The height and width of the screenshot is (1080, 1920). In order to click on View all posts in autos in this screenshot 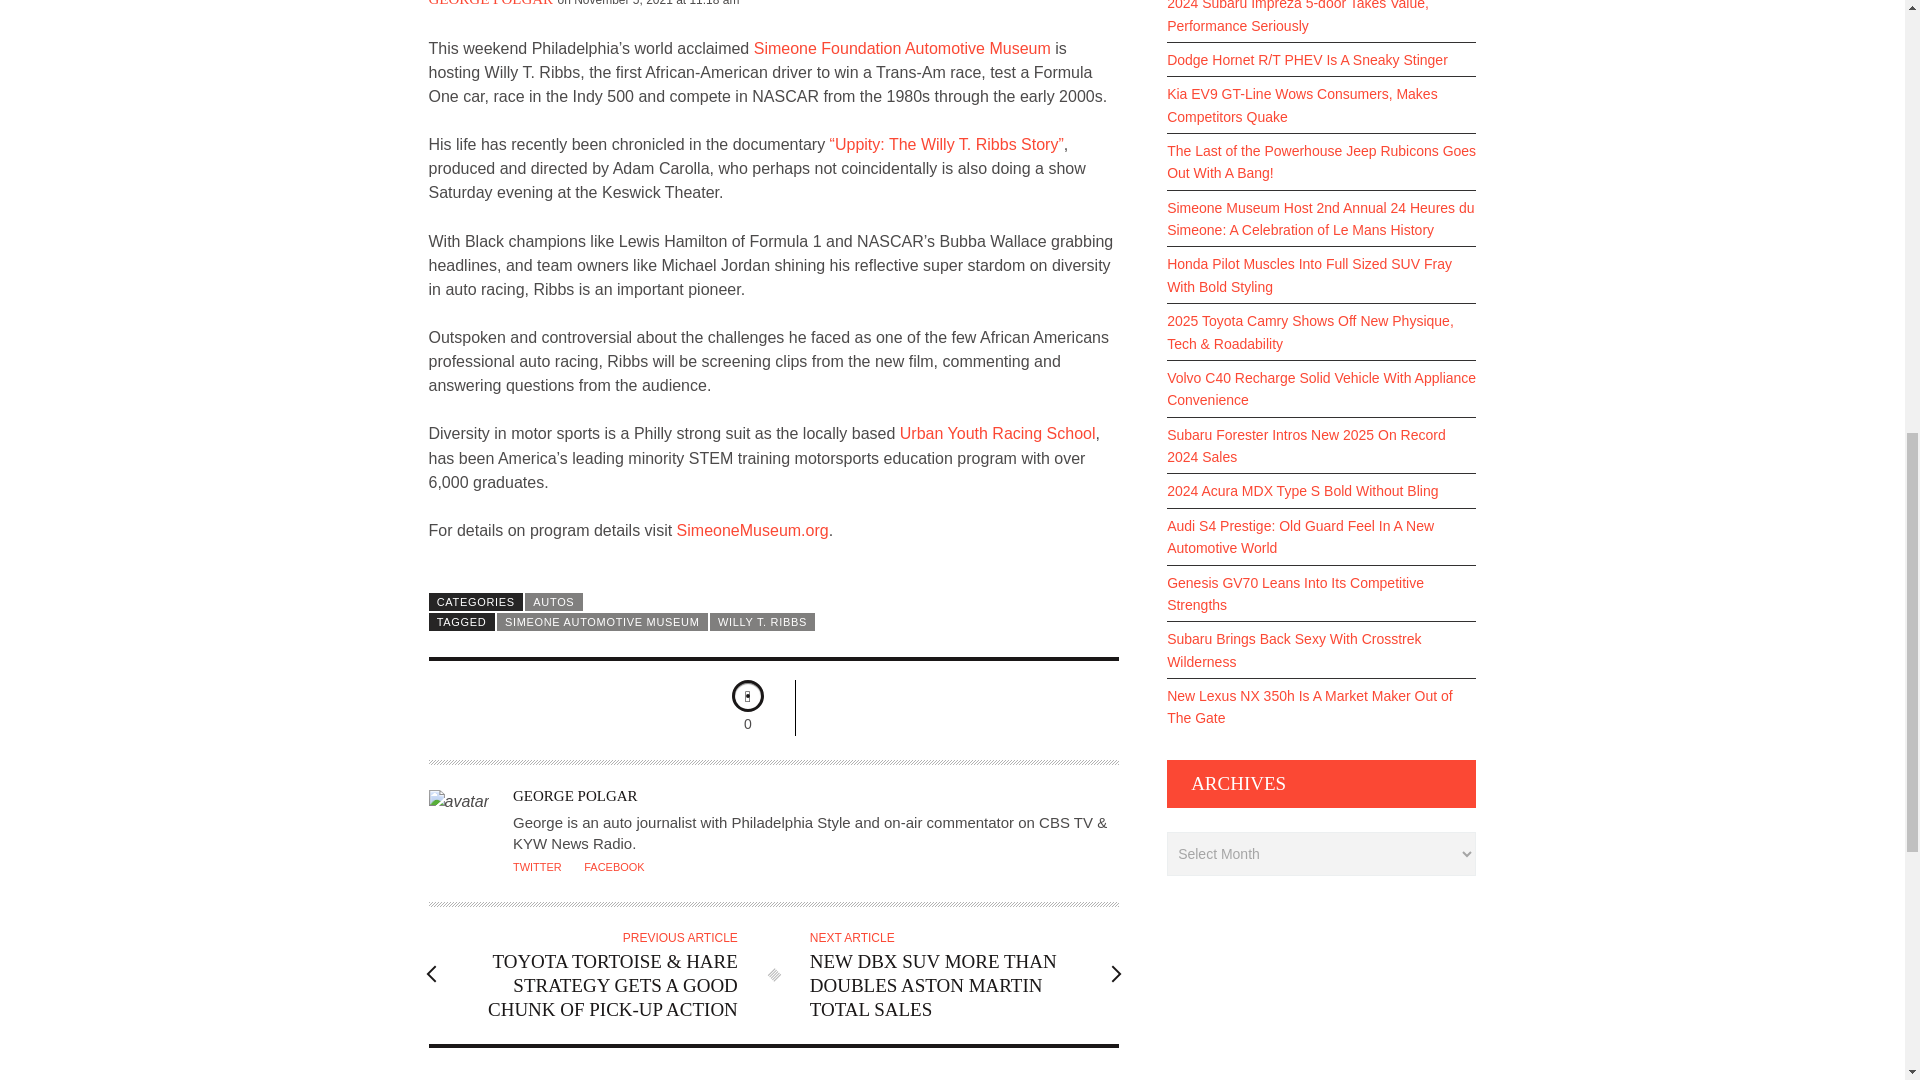, I will do `click(554, 602)`.